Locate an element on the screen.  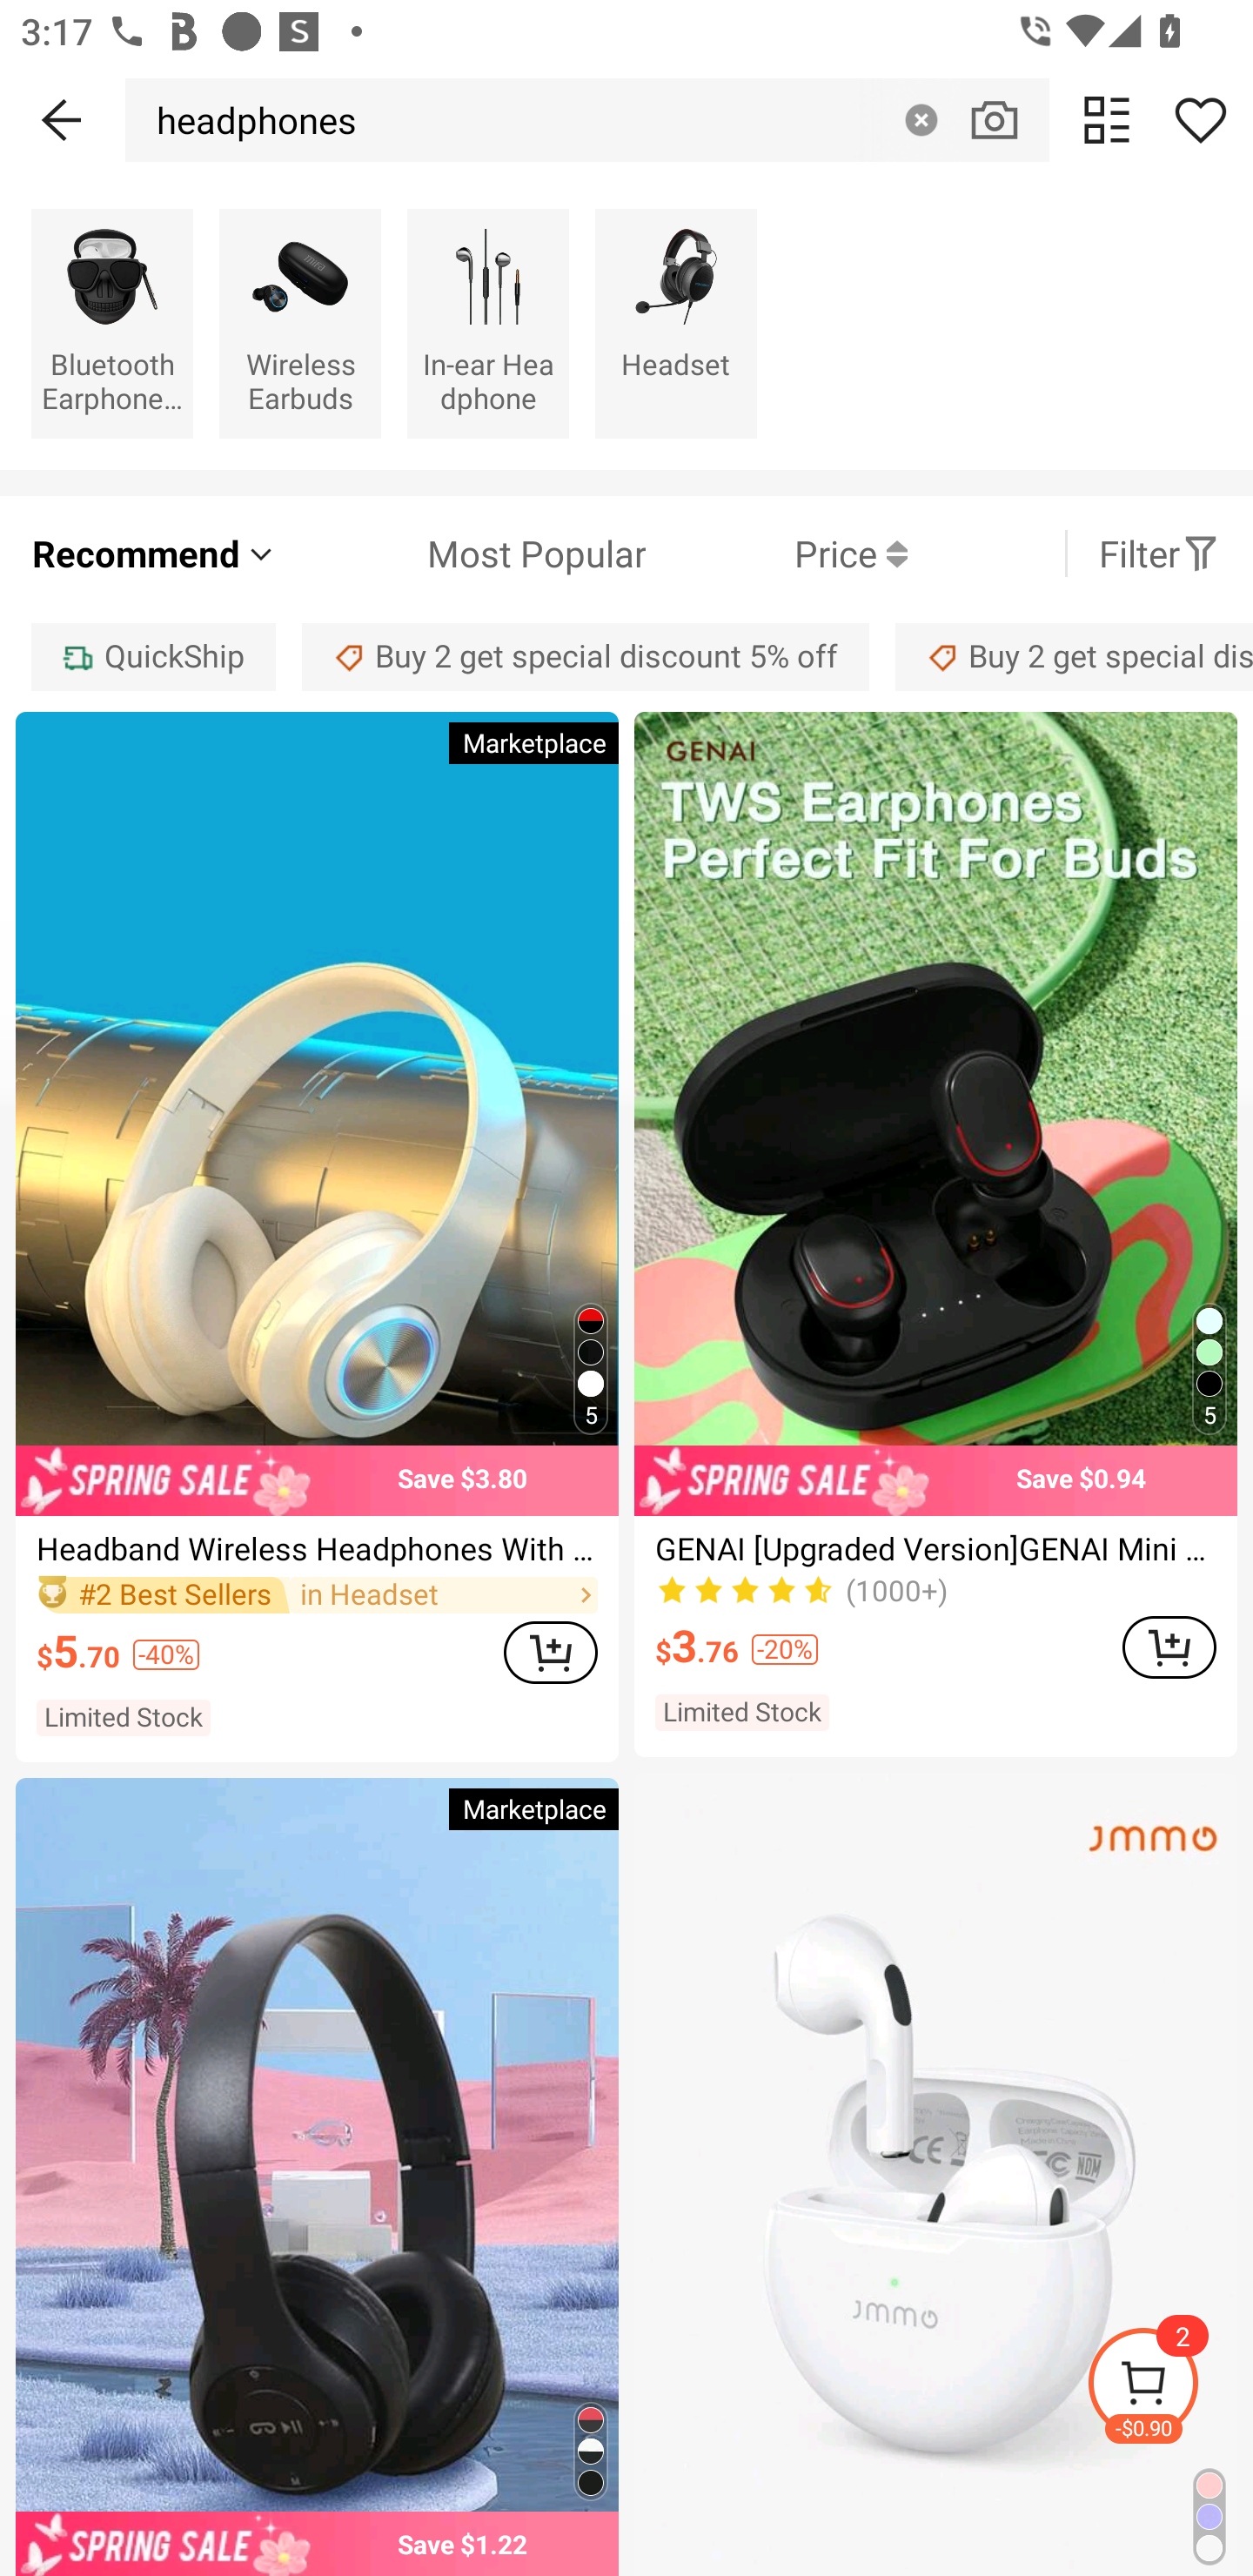
-$0.90 is located at coordinates (1169, 2386).